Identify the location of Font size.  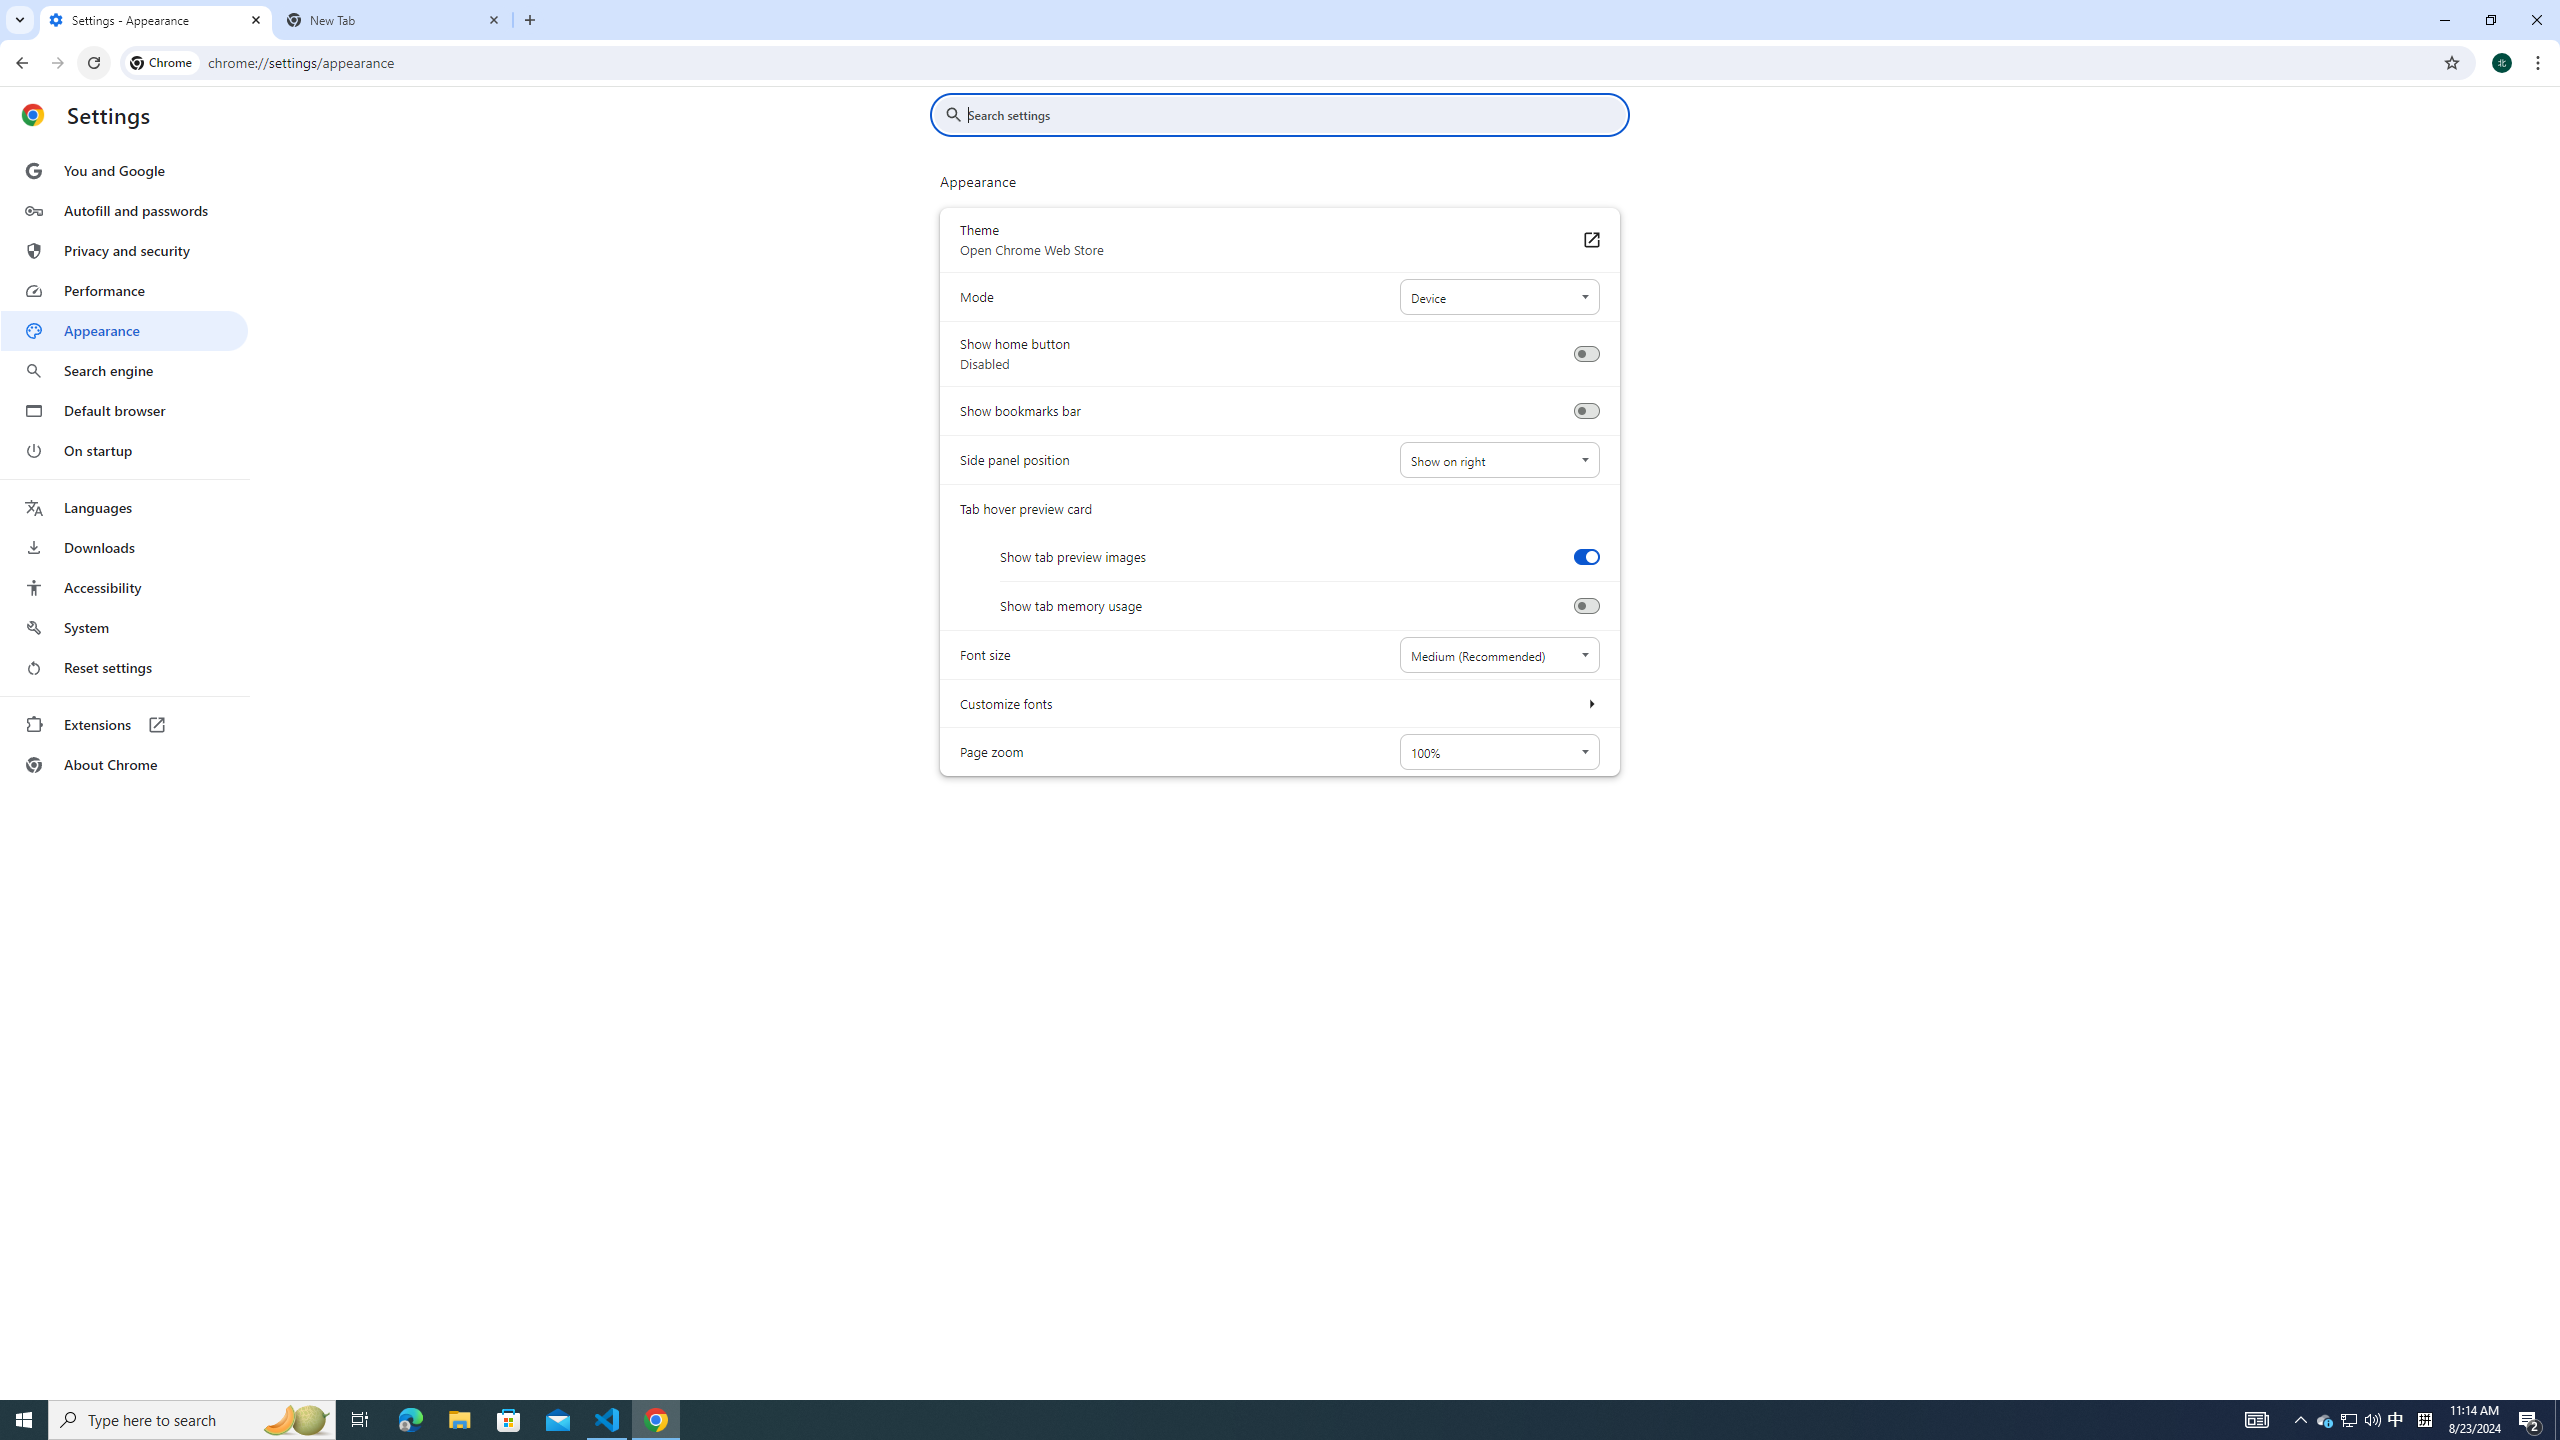
(1498, 654).